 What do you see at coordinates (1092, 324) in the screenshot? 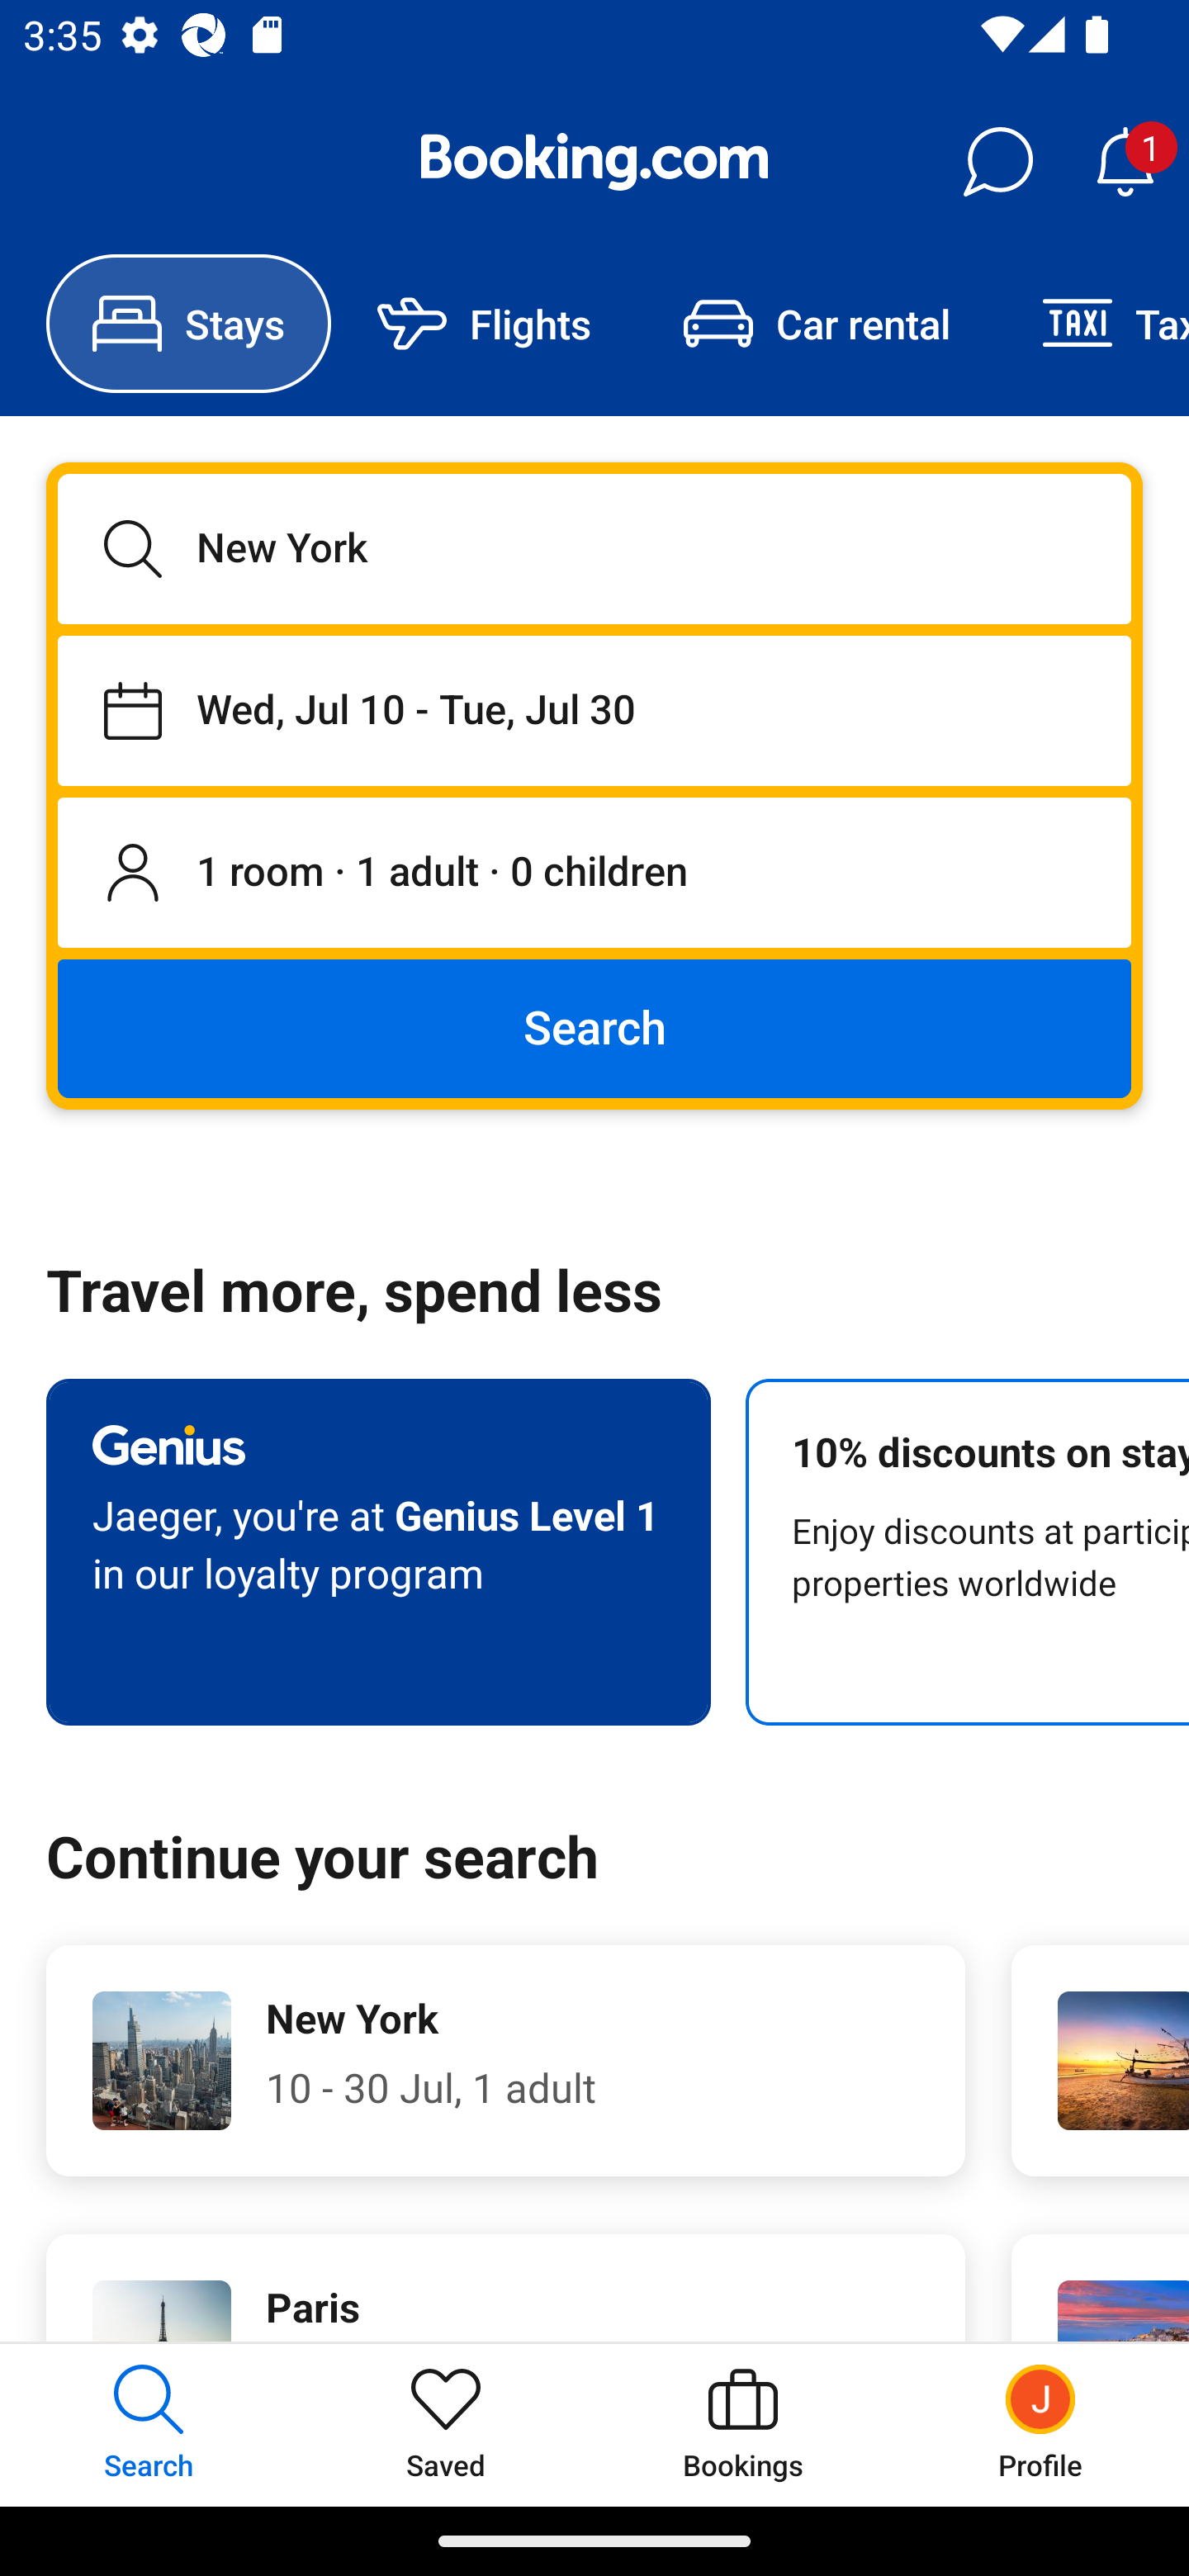
I see `Taxi` at bounding box center [1092, 324].